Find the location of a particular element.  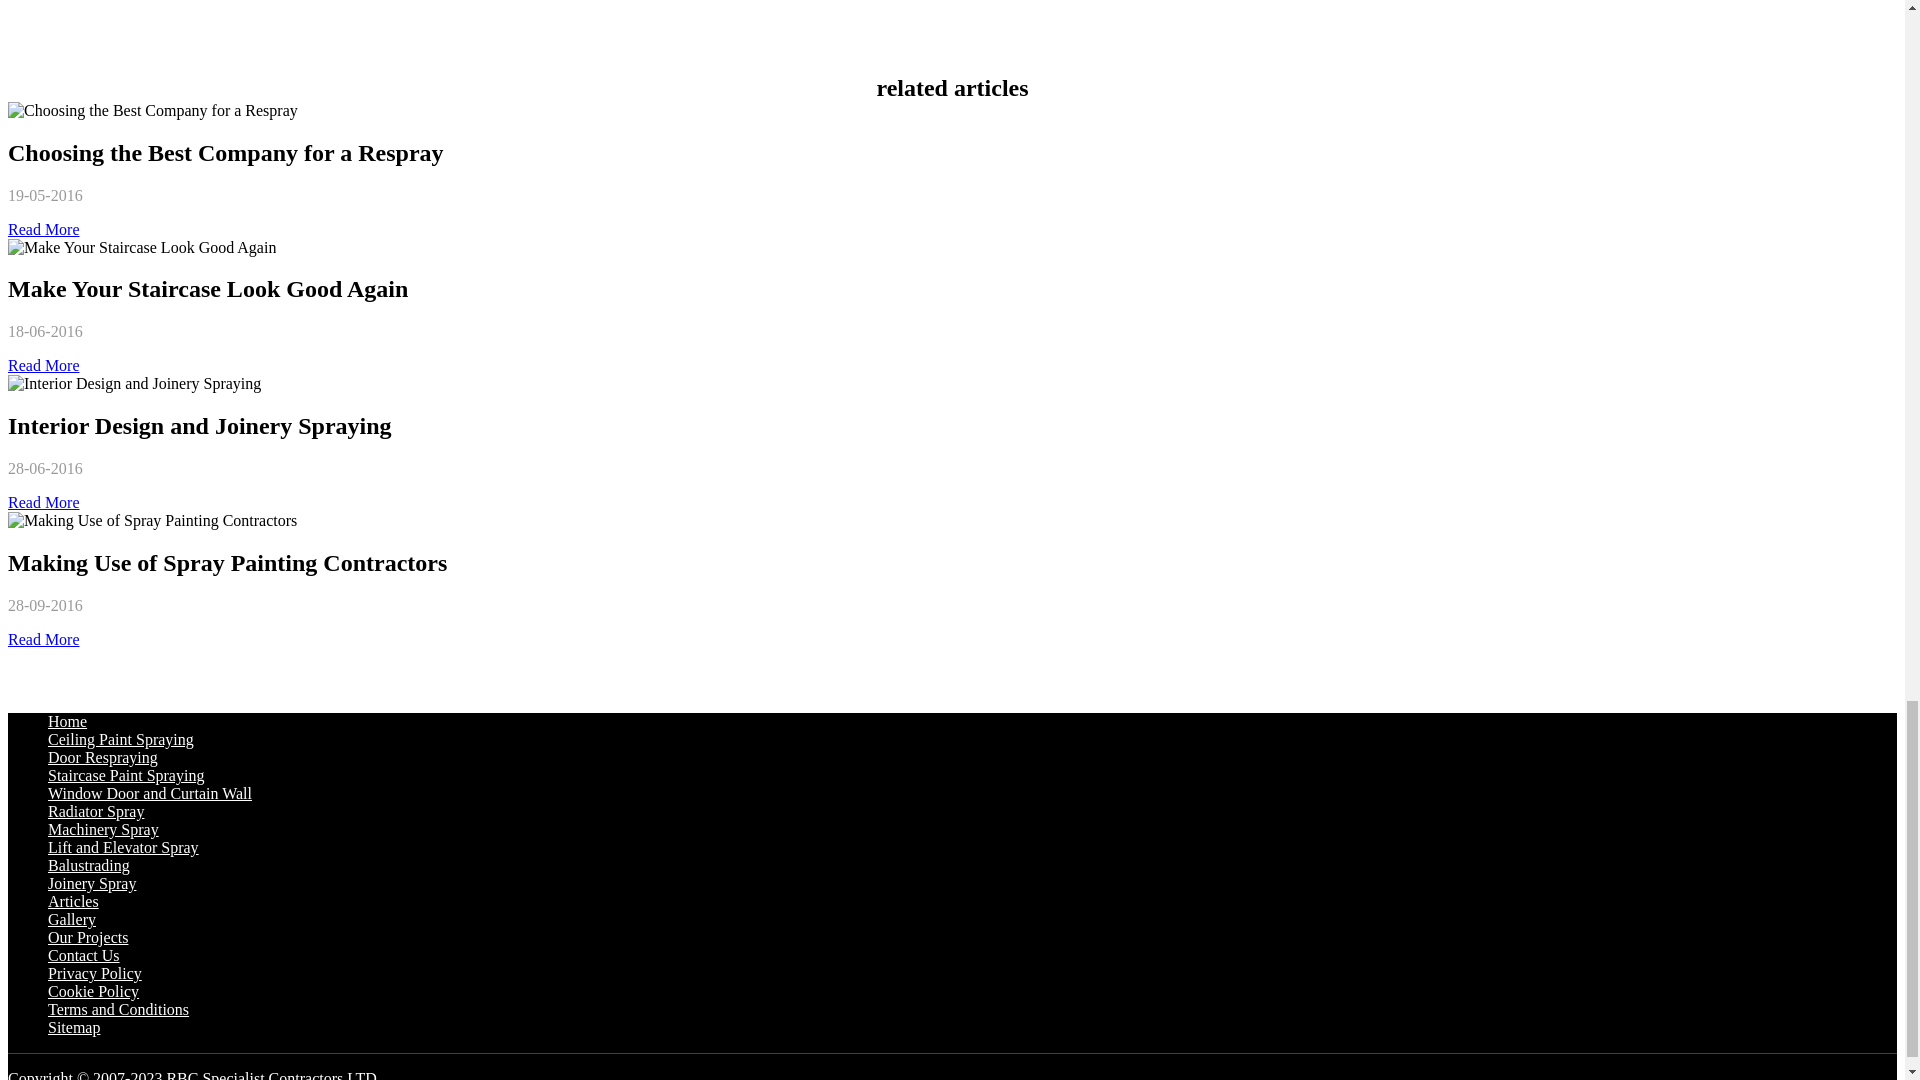

Balustrading is located at coordinates (89, 865).